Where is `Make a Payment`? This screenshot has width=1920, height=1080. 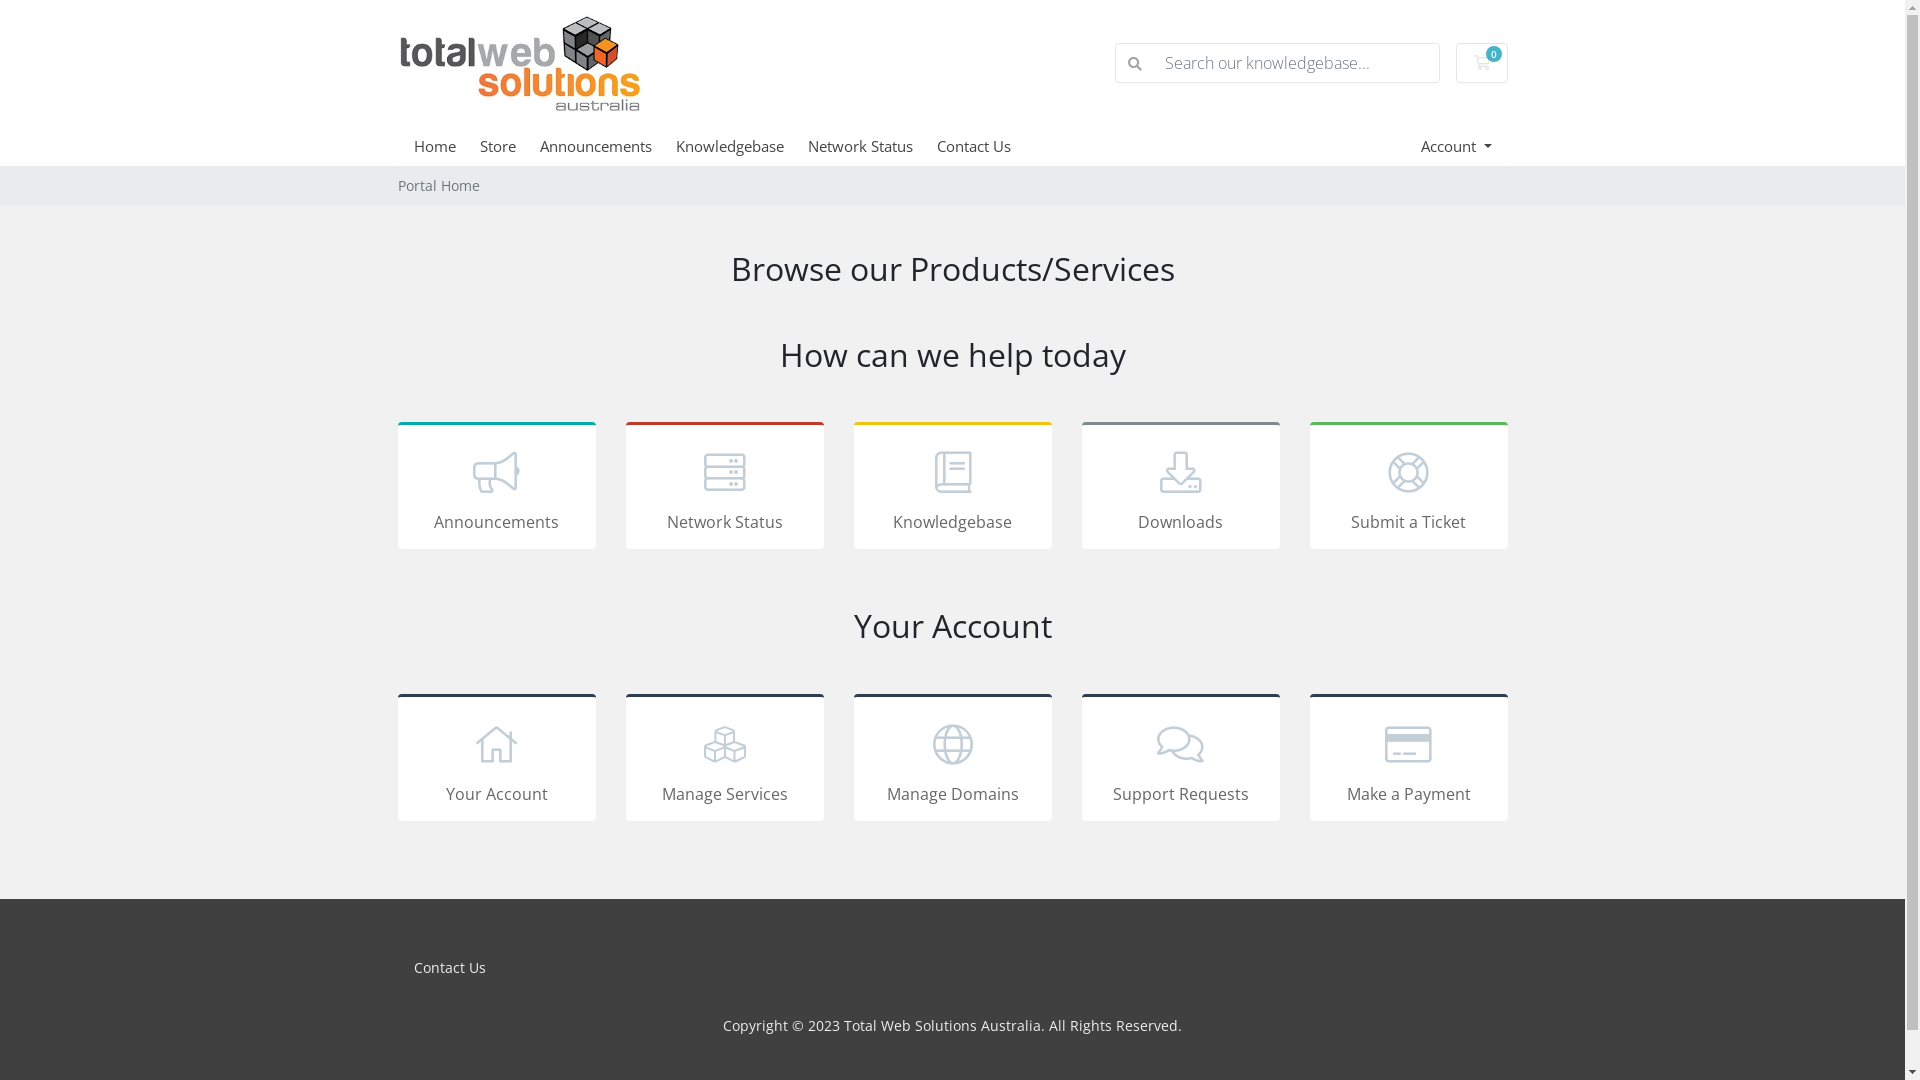
Make a Payment is located at coordinates (1409, 758).